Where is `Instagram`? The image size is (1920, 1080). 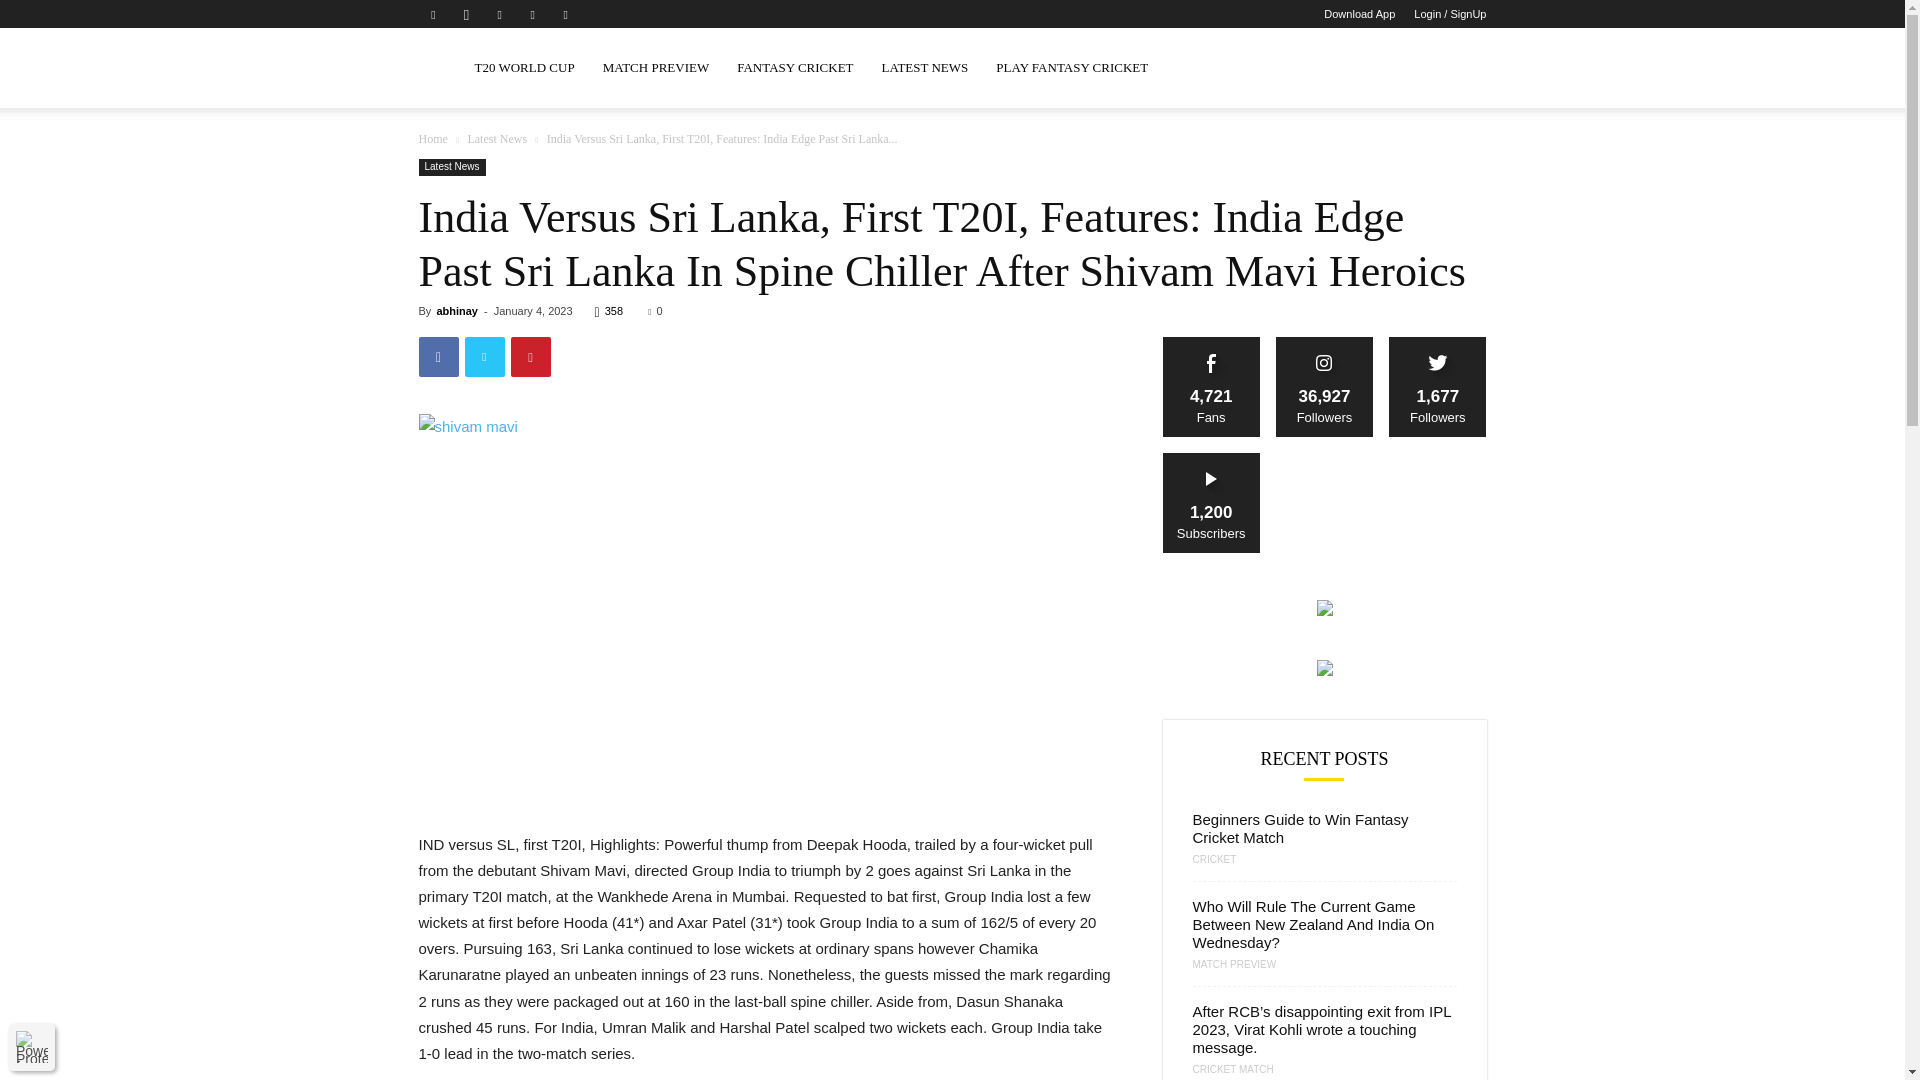
Instagram is located at coordinates (466, 14).